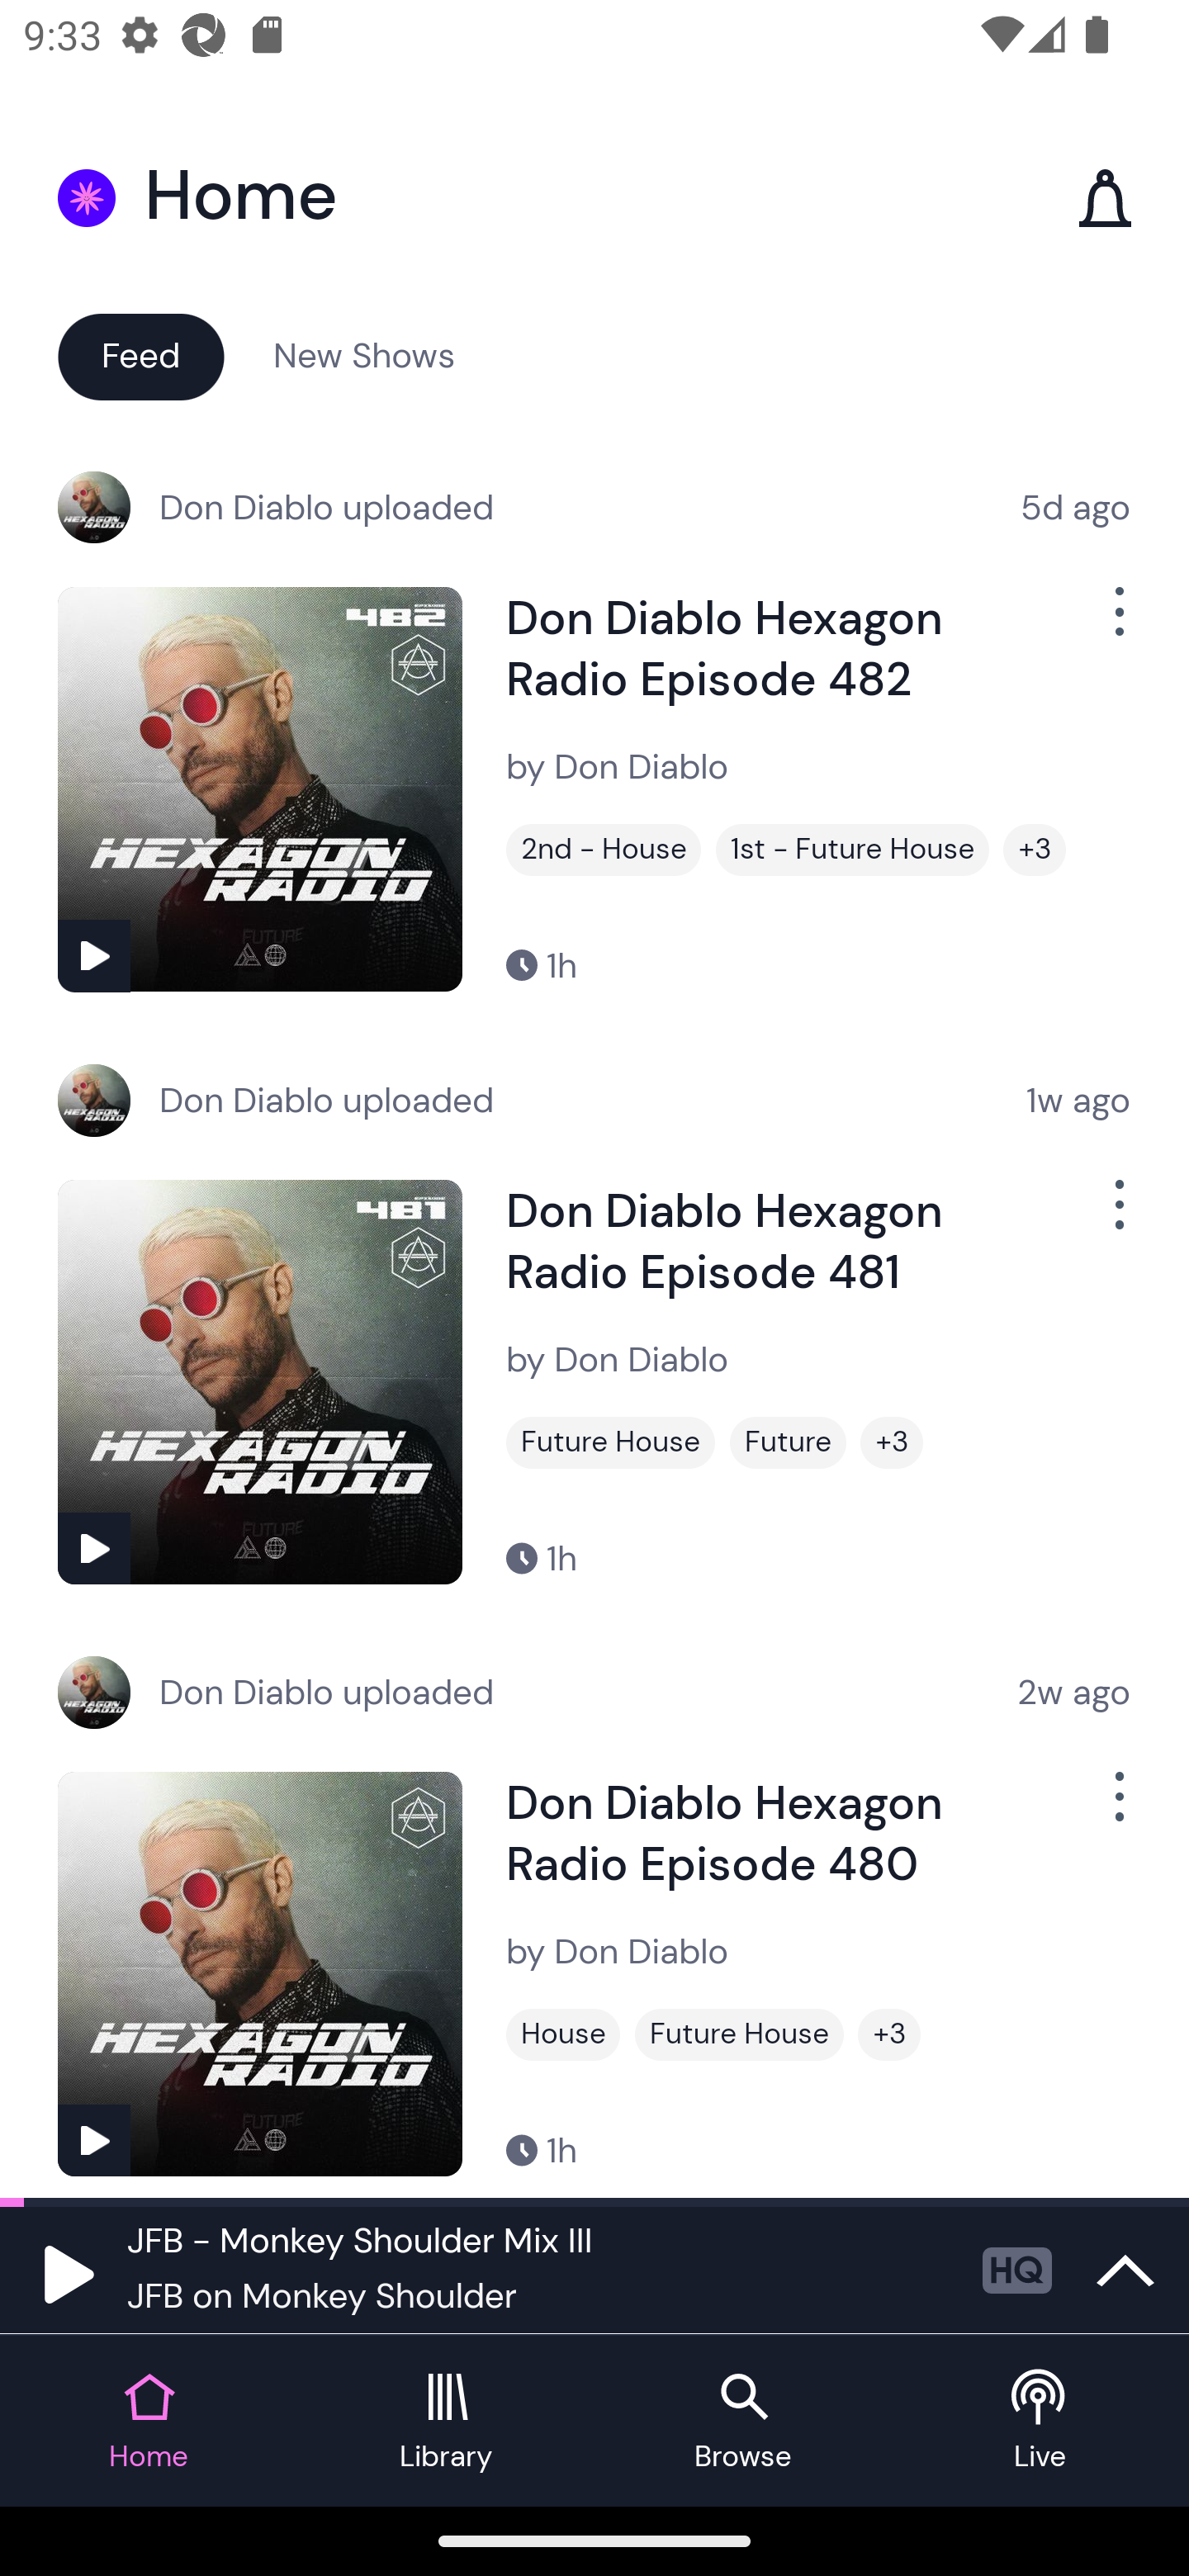 The image size is (1189, 2576). I want to click on 2nd - House, so click(604, 850).